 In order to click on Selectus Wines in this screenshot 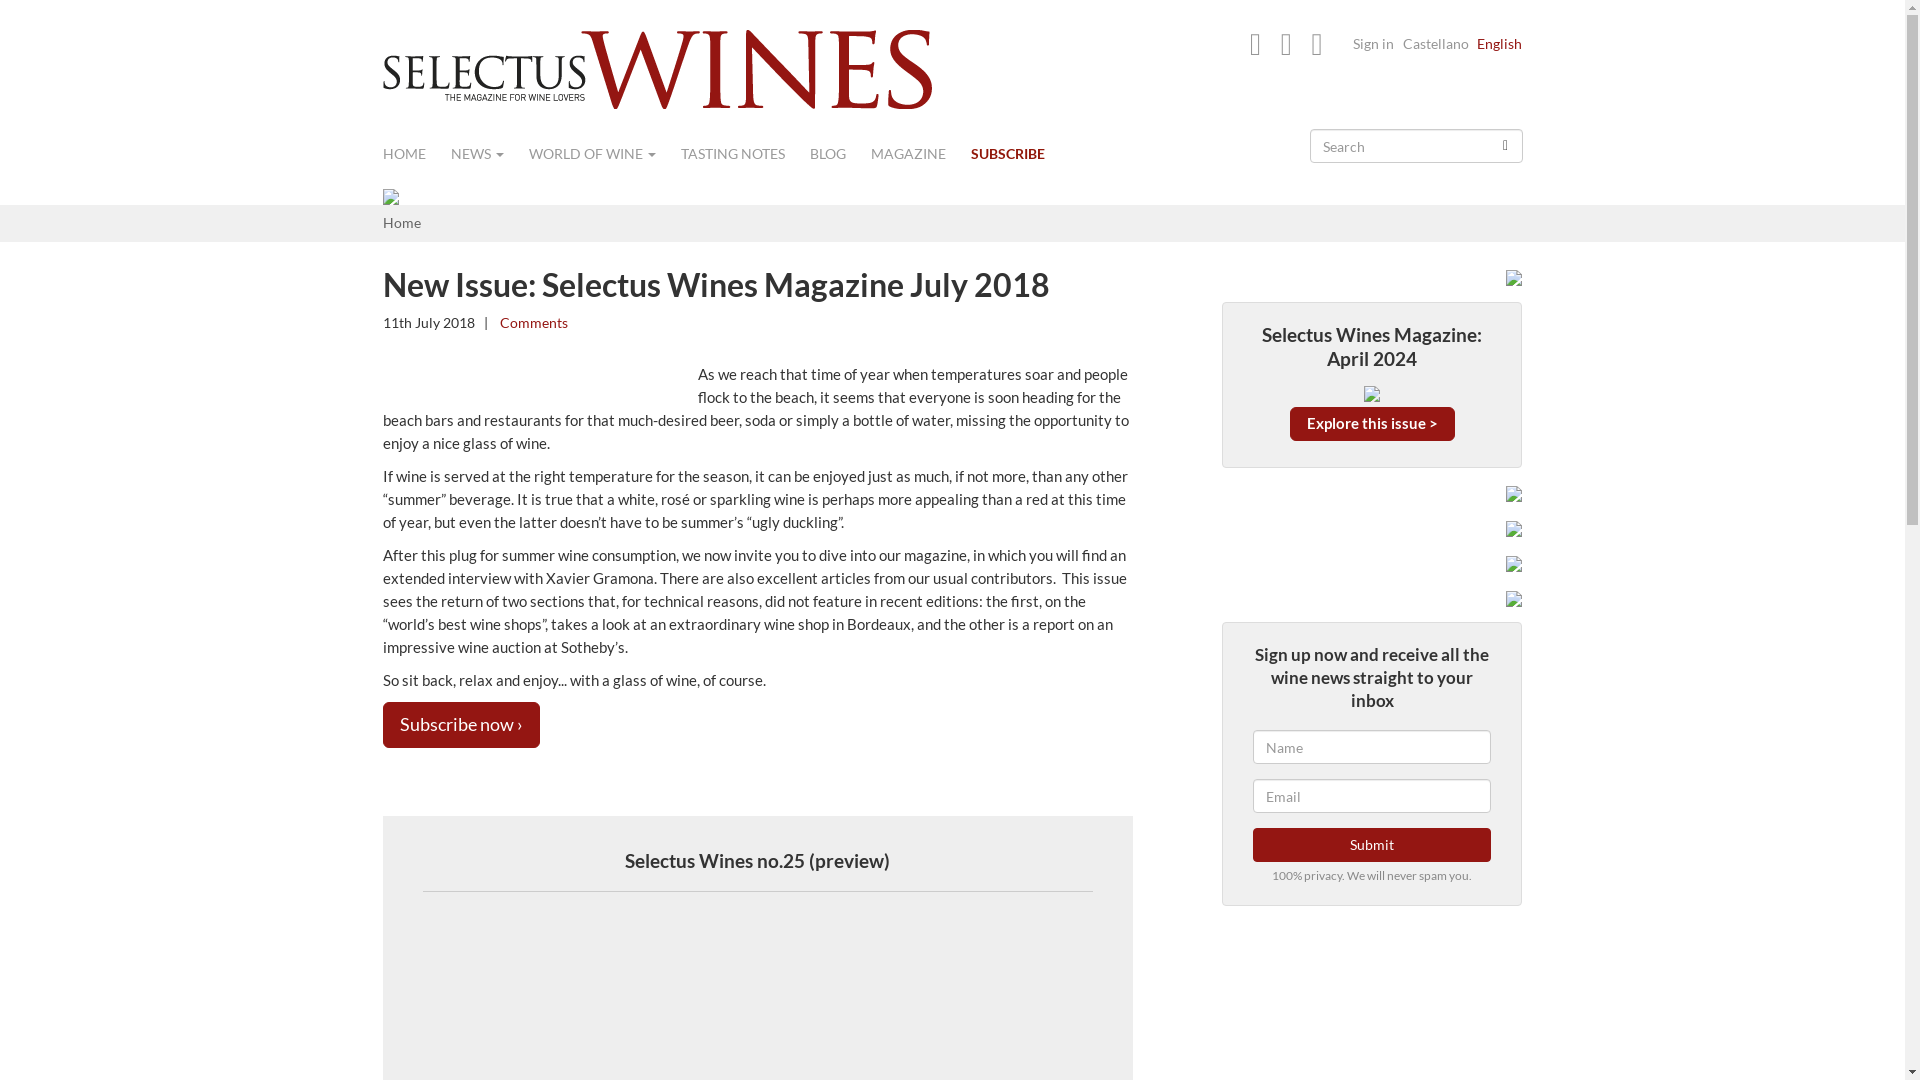, I will do `click(656, 70)`.